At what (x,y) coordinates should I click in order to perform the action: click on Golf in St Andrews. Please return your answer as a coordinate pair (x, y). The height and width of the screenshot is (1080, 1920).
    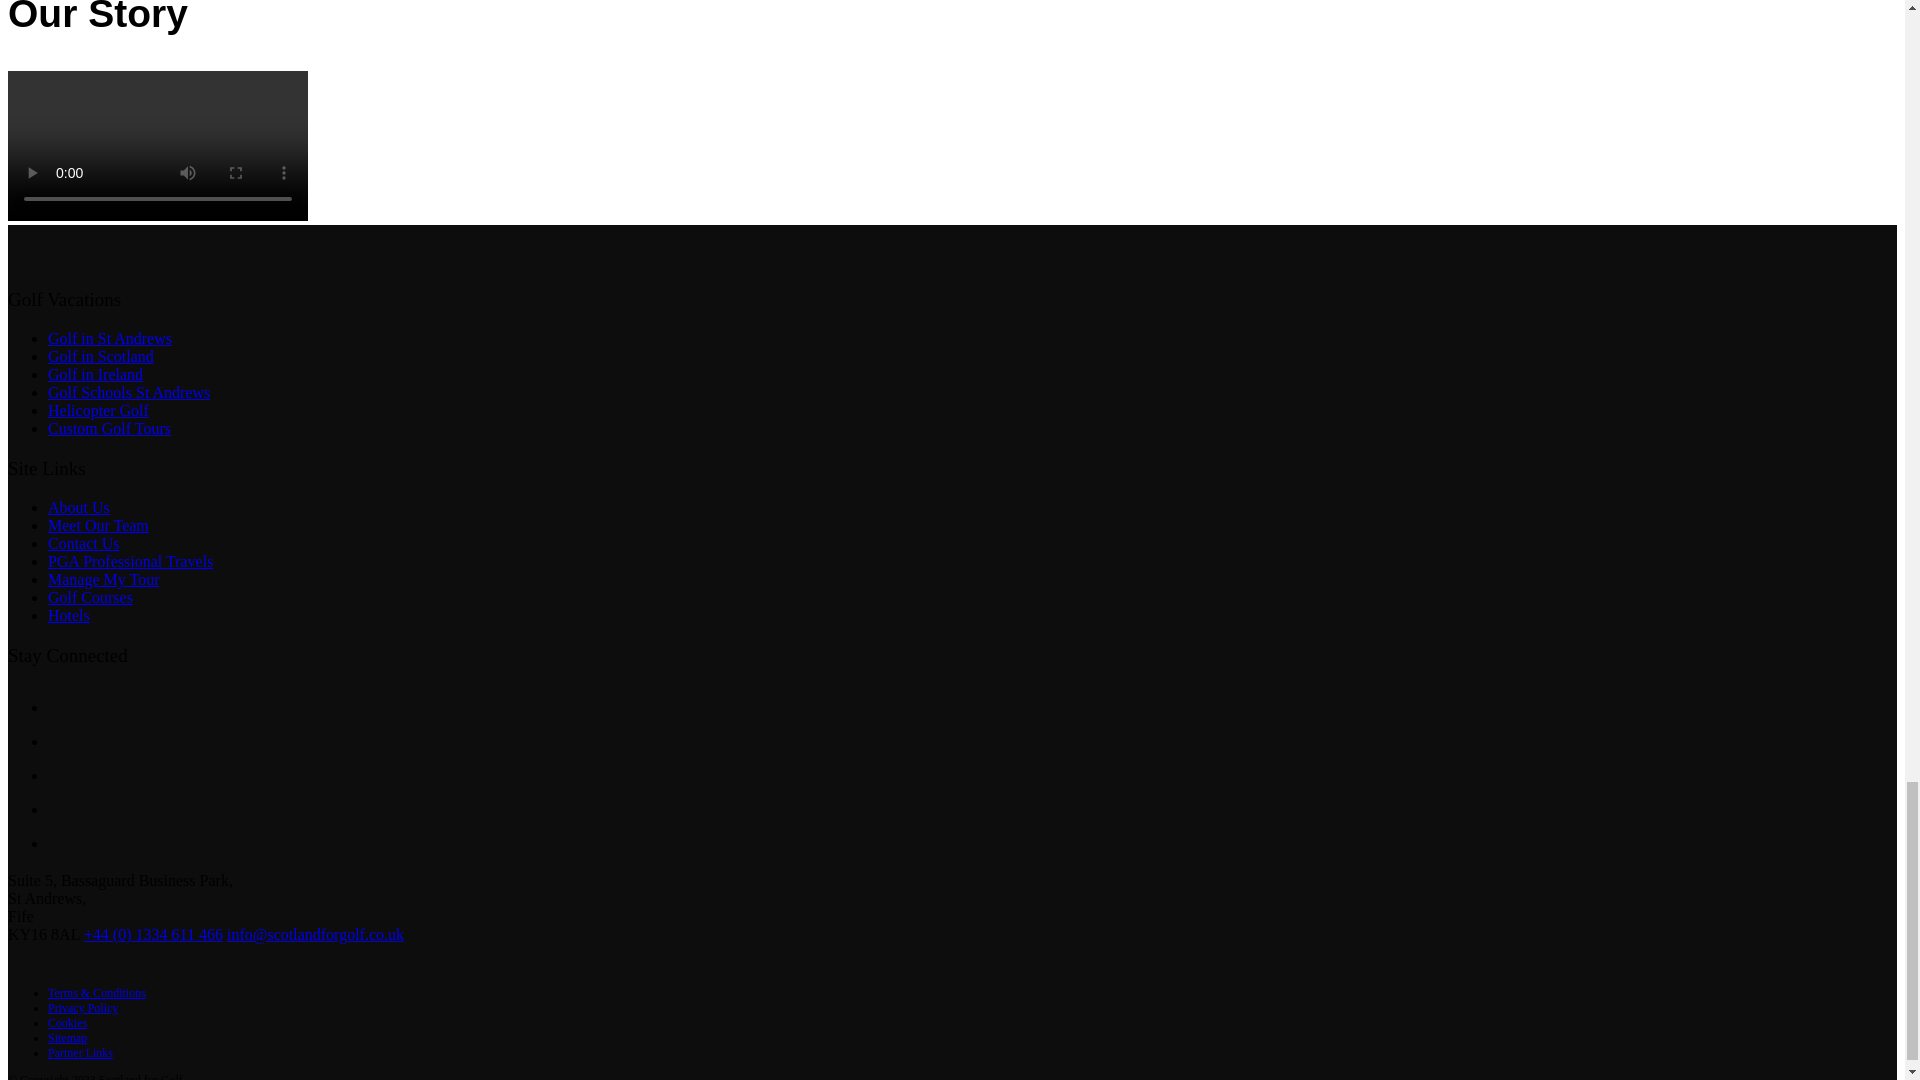
    Looking at the image, I should click on (110, 338).